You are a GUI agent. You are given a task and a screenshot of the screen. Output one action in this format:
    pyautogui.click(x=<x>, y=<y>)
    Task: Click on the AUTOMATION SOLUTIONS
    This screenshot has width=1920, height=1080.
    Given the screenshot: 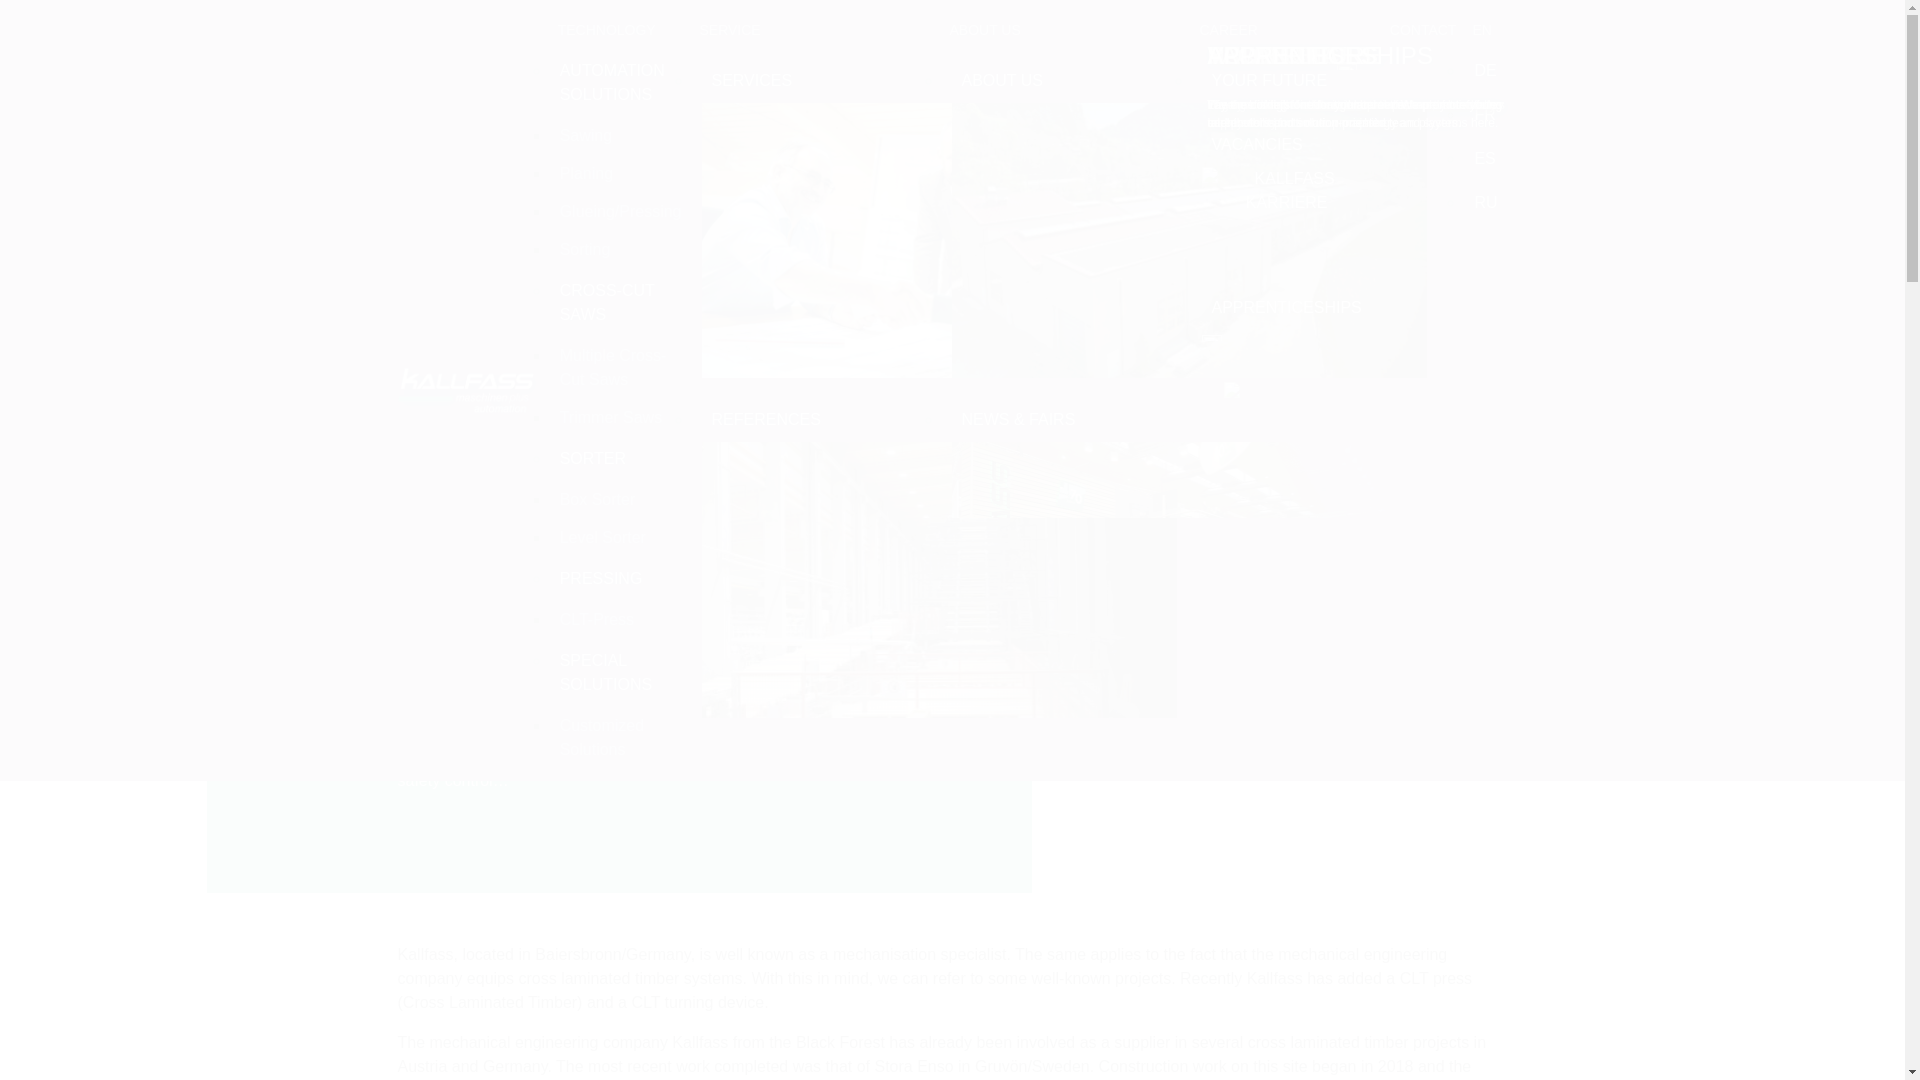 What is the action you would take?
    pyautogui.click(x=620, y=82)
    